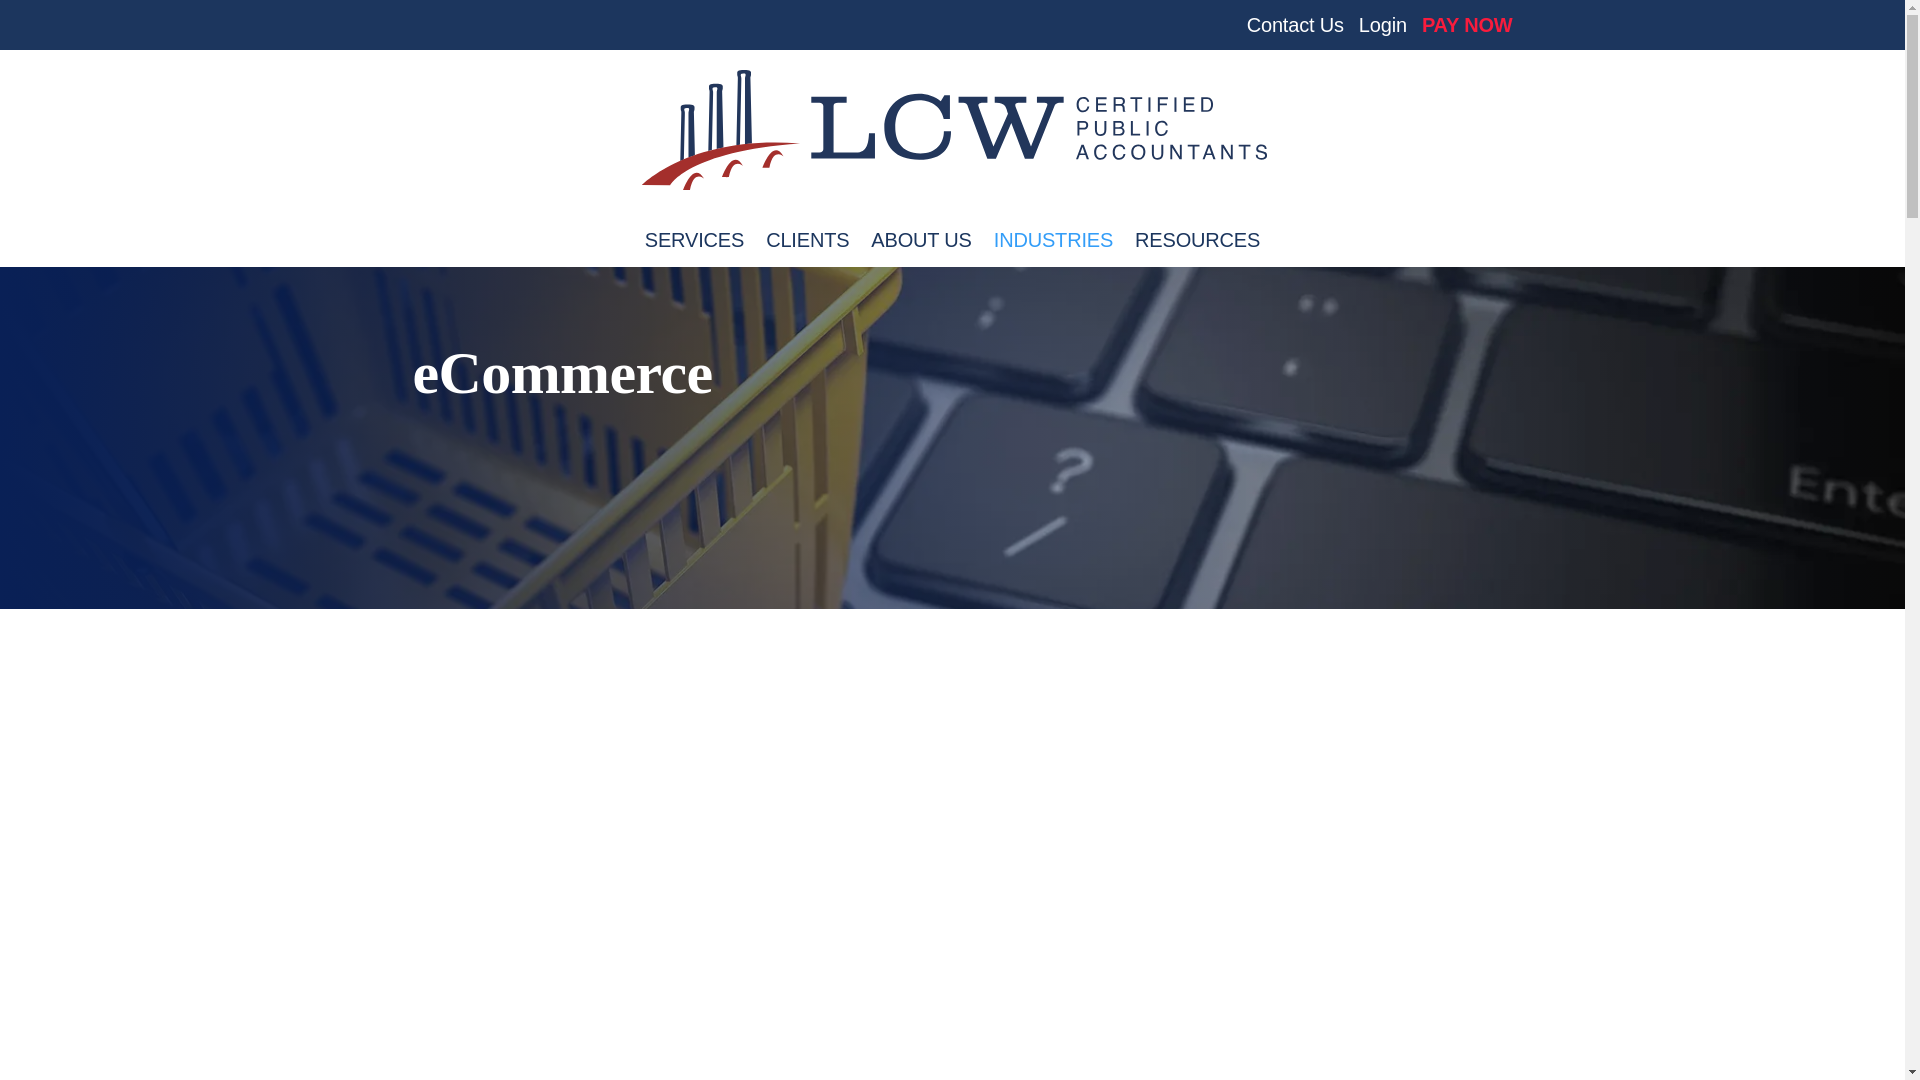 The image size is (1920, 1080). Describe the element at coordinates (1383, 32) in the screenshot. I see `Login` at that location.